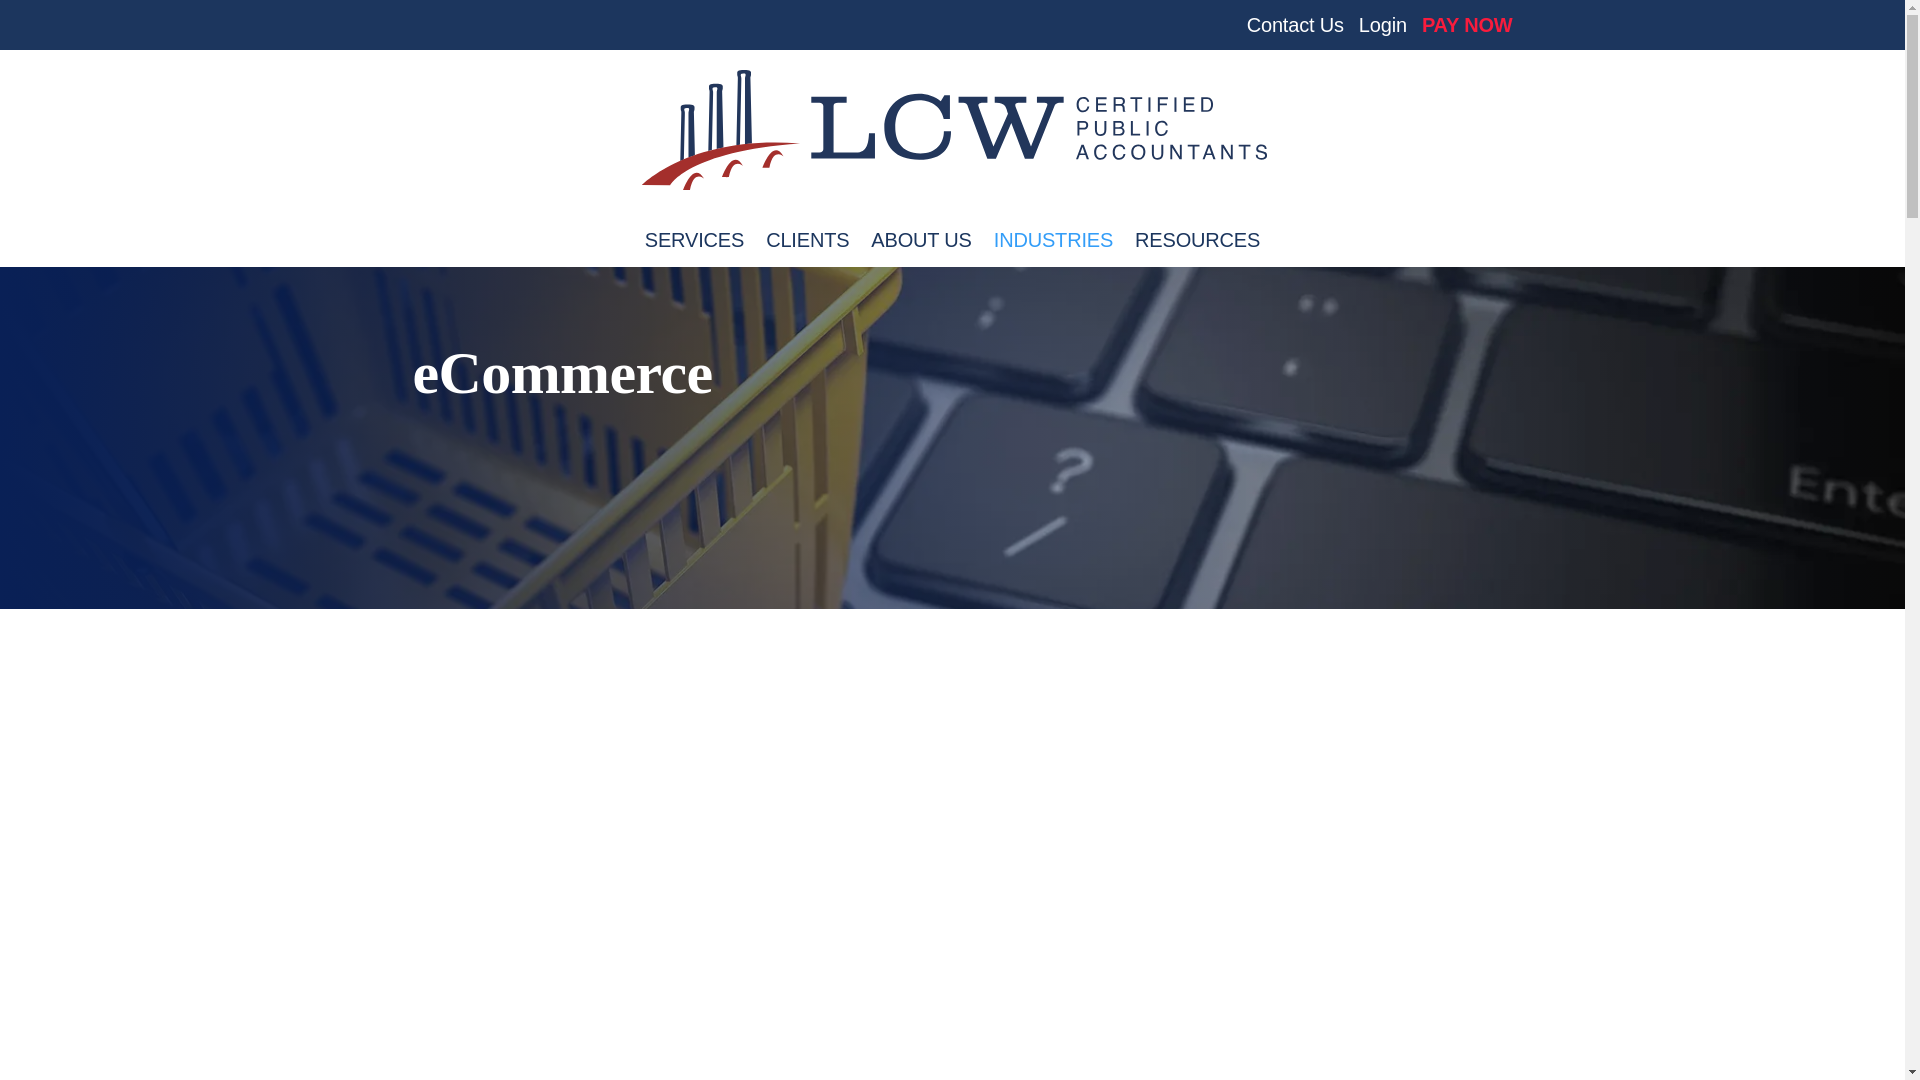 The image size is (1920, 1080). Describe the element at coordinates (1383, 32) in the screenshot. I see `Login` at that location.